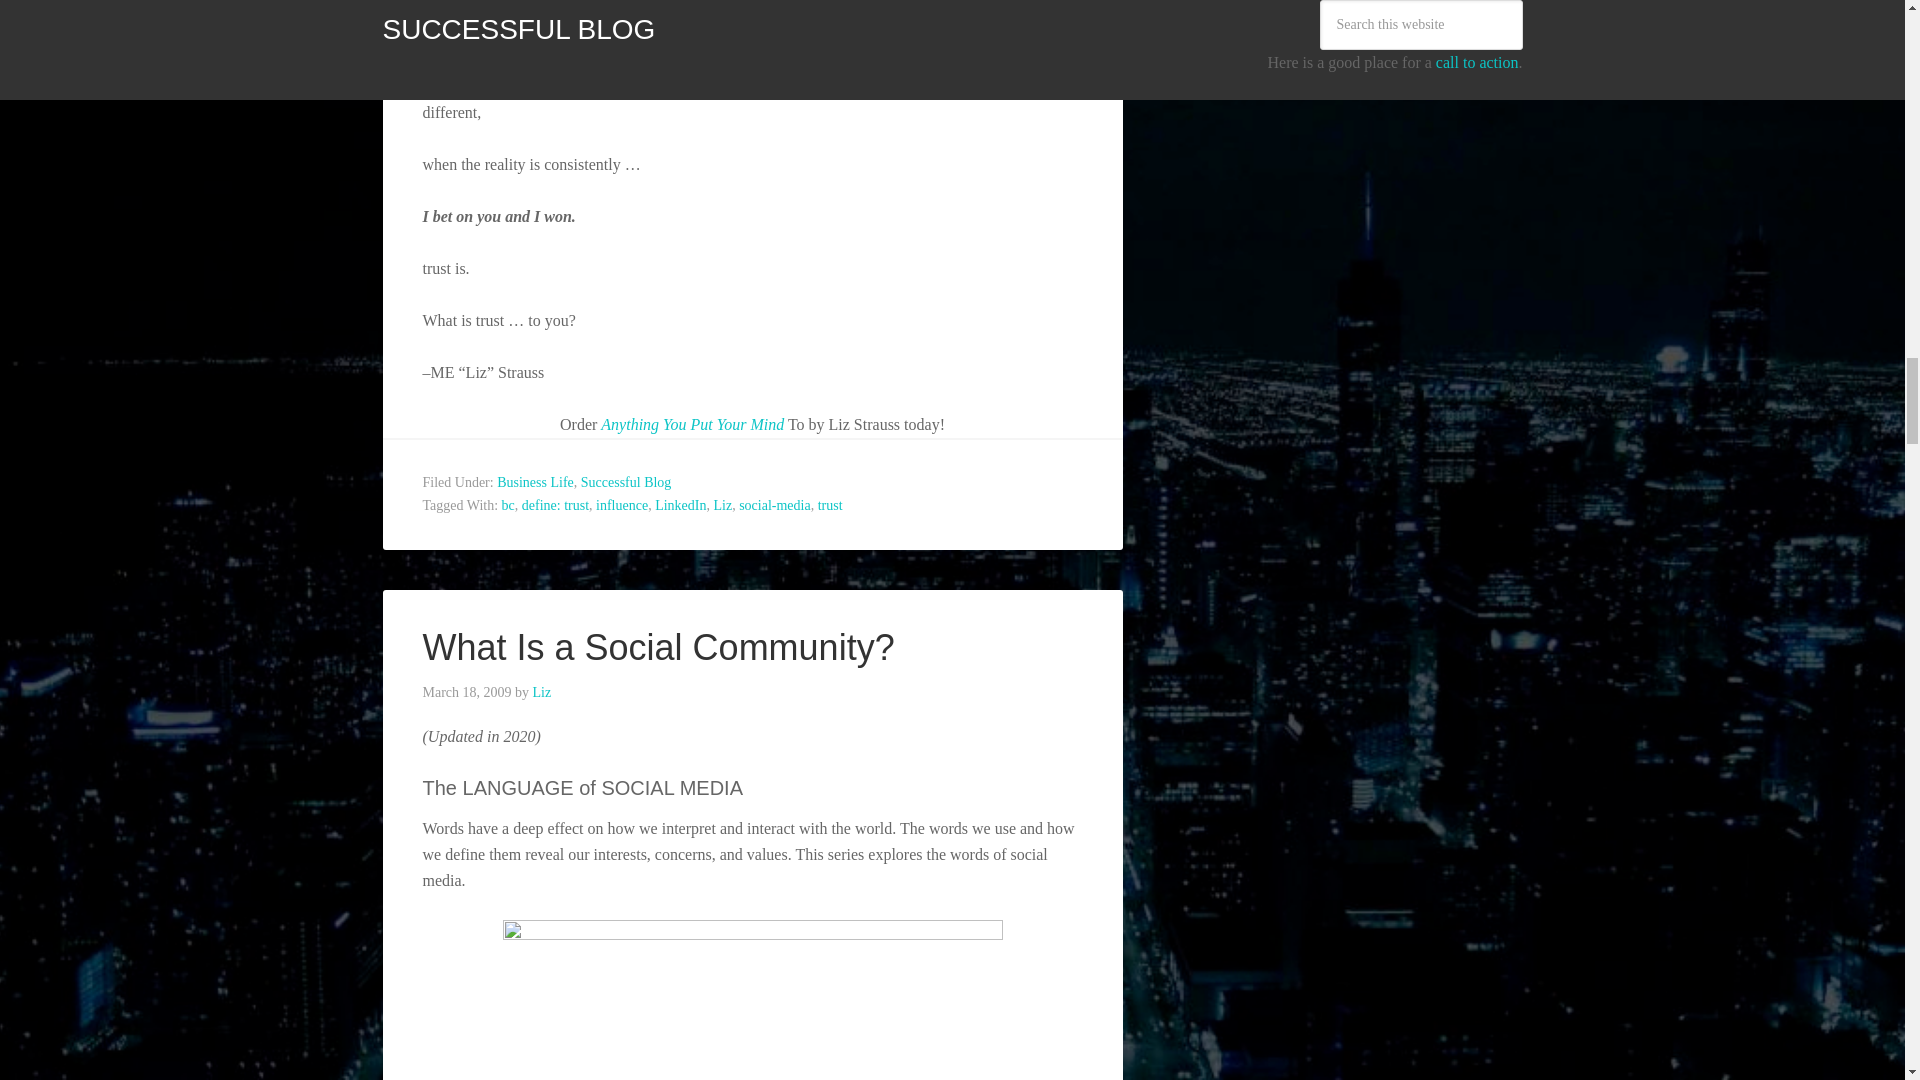 This screenshot has height=1080, width=1920. Describe the element at coordinates (622, 505) in the screenshot. I see `influence` at that location.